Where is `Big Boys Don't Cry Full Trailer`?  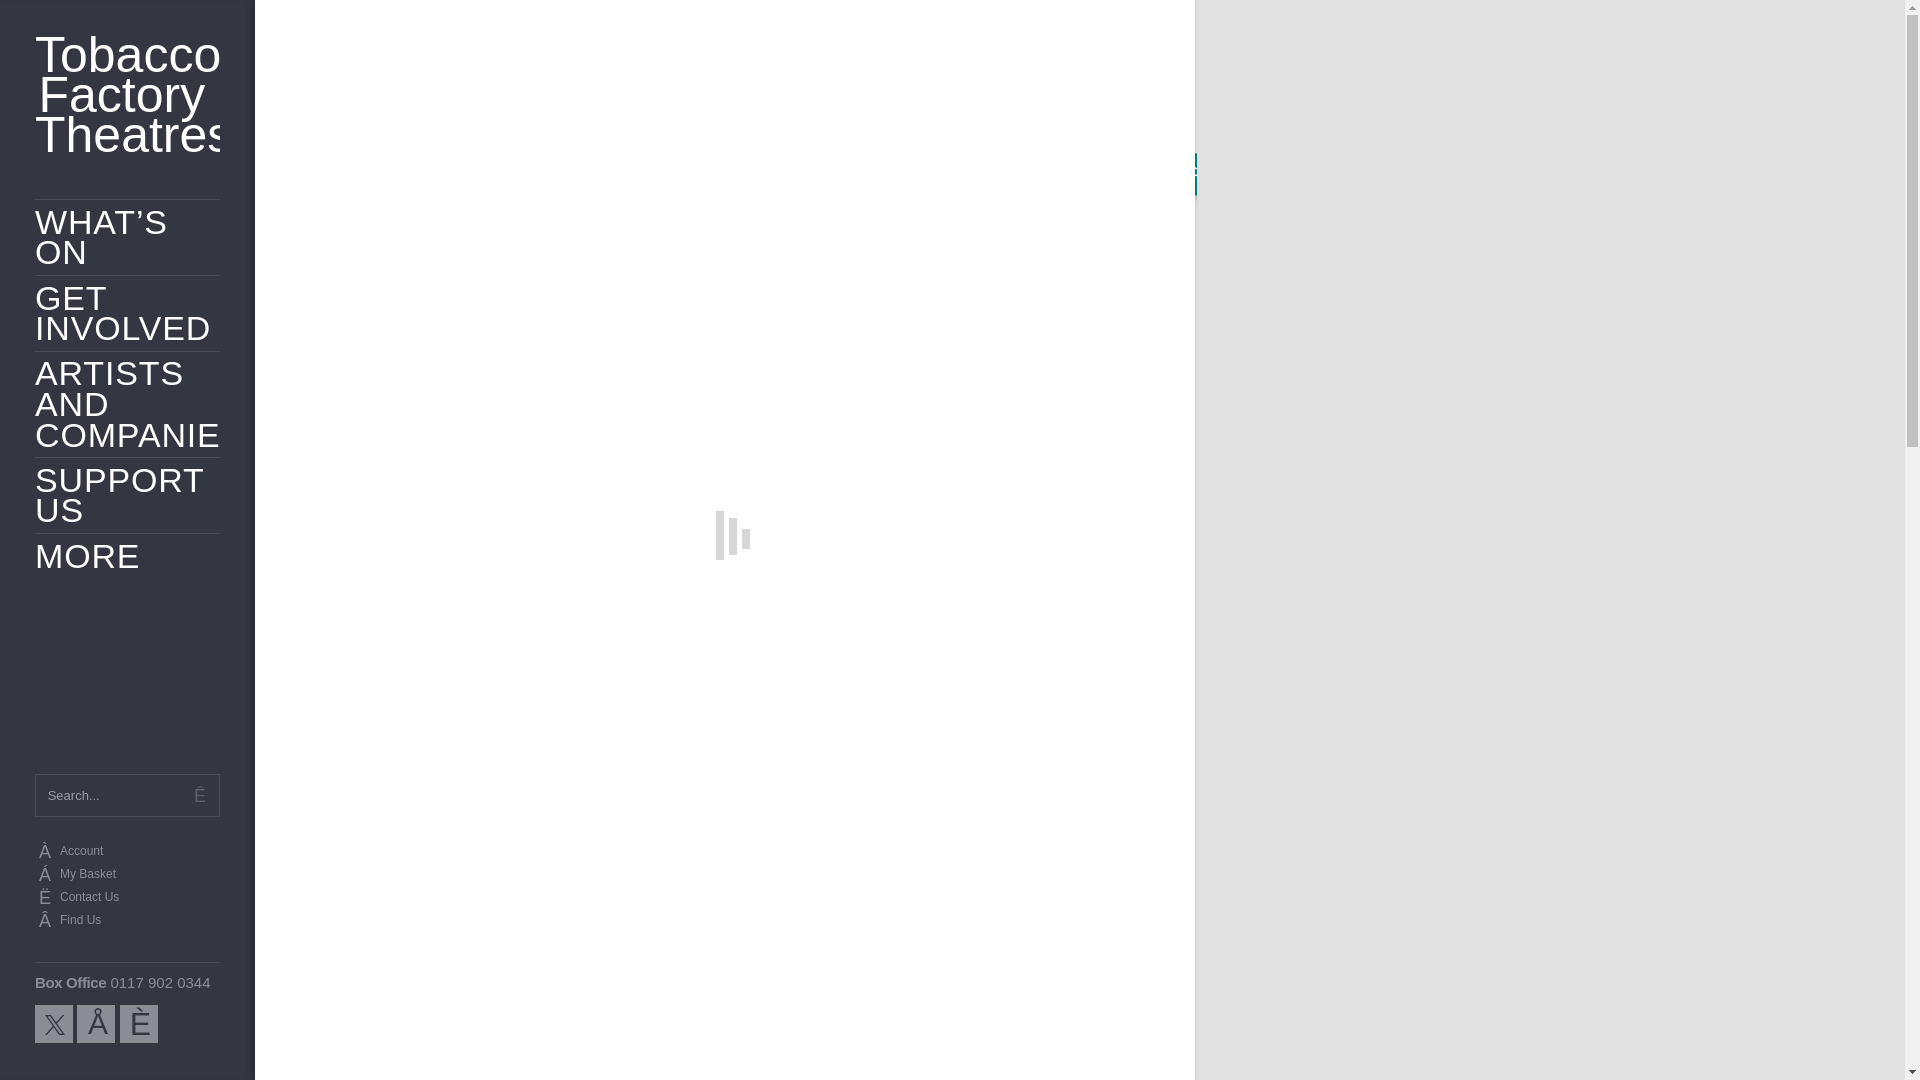 Big Boys Don't Cry Full Trailer is located at coordinates (582, 949).